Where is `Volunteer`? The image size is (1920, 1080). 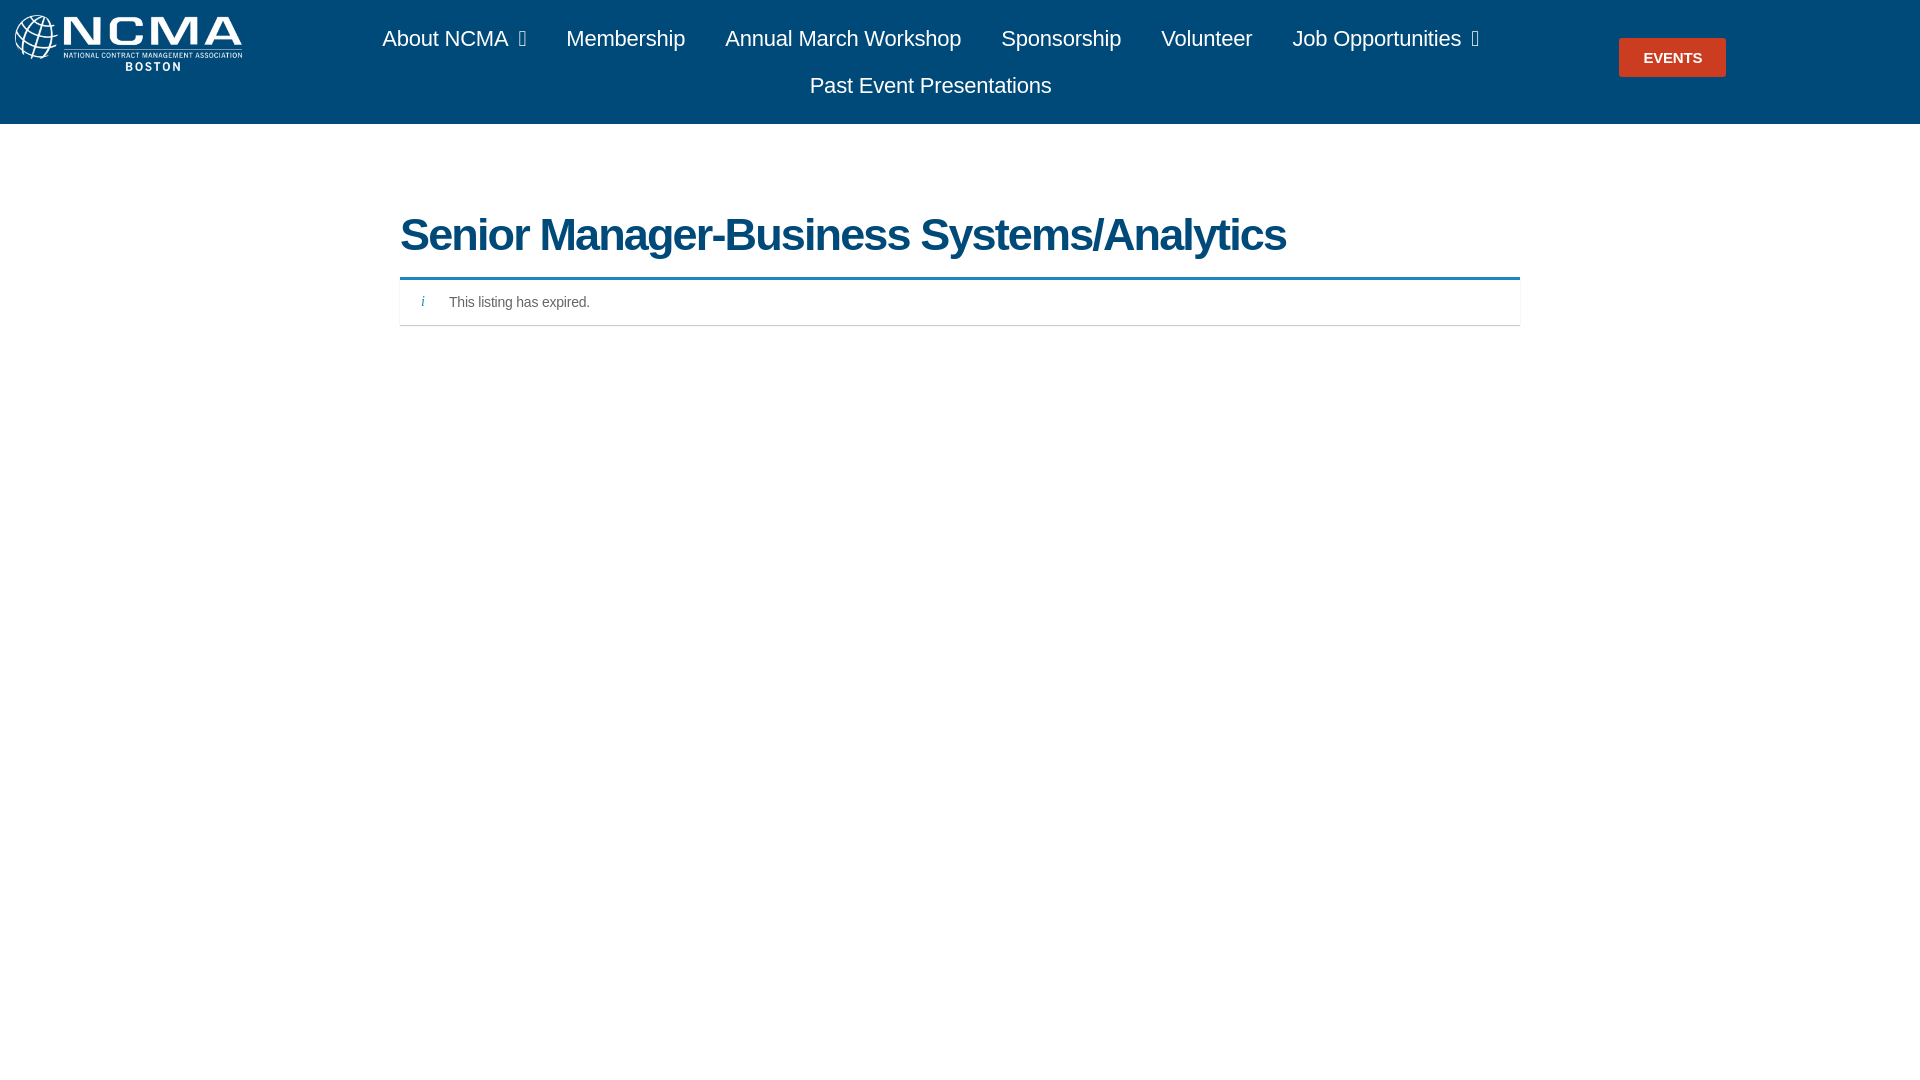 Volunteer is located at coordinates (1206, 38).